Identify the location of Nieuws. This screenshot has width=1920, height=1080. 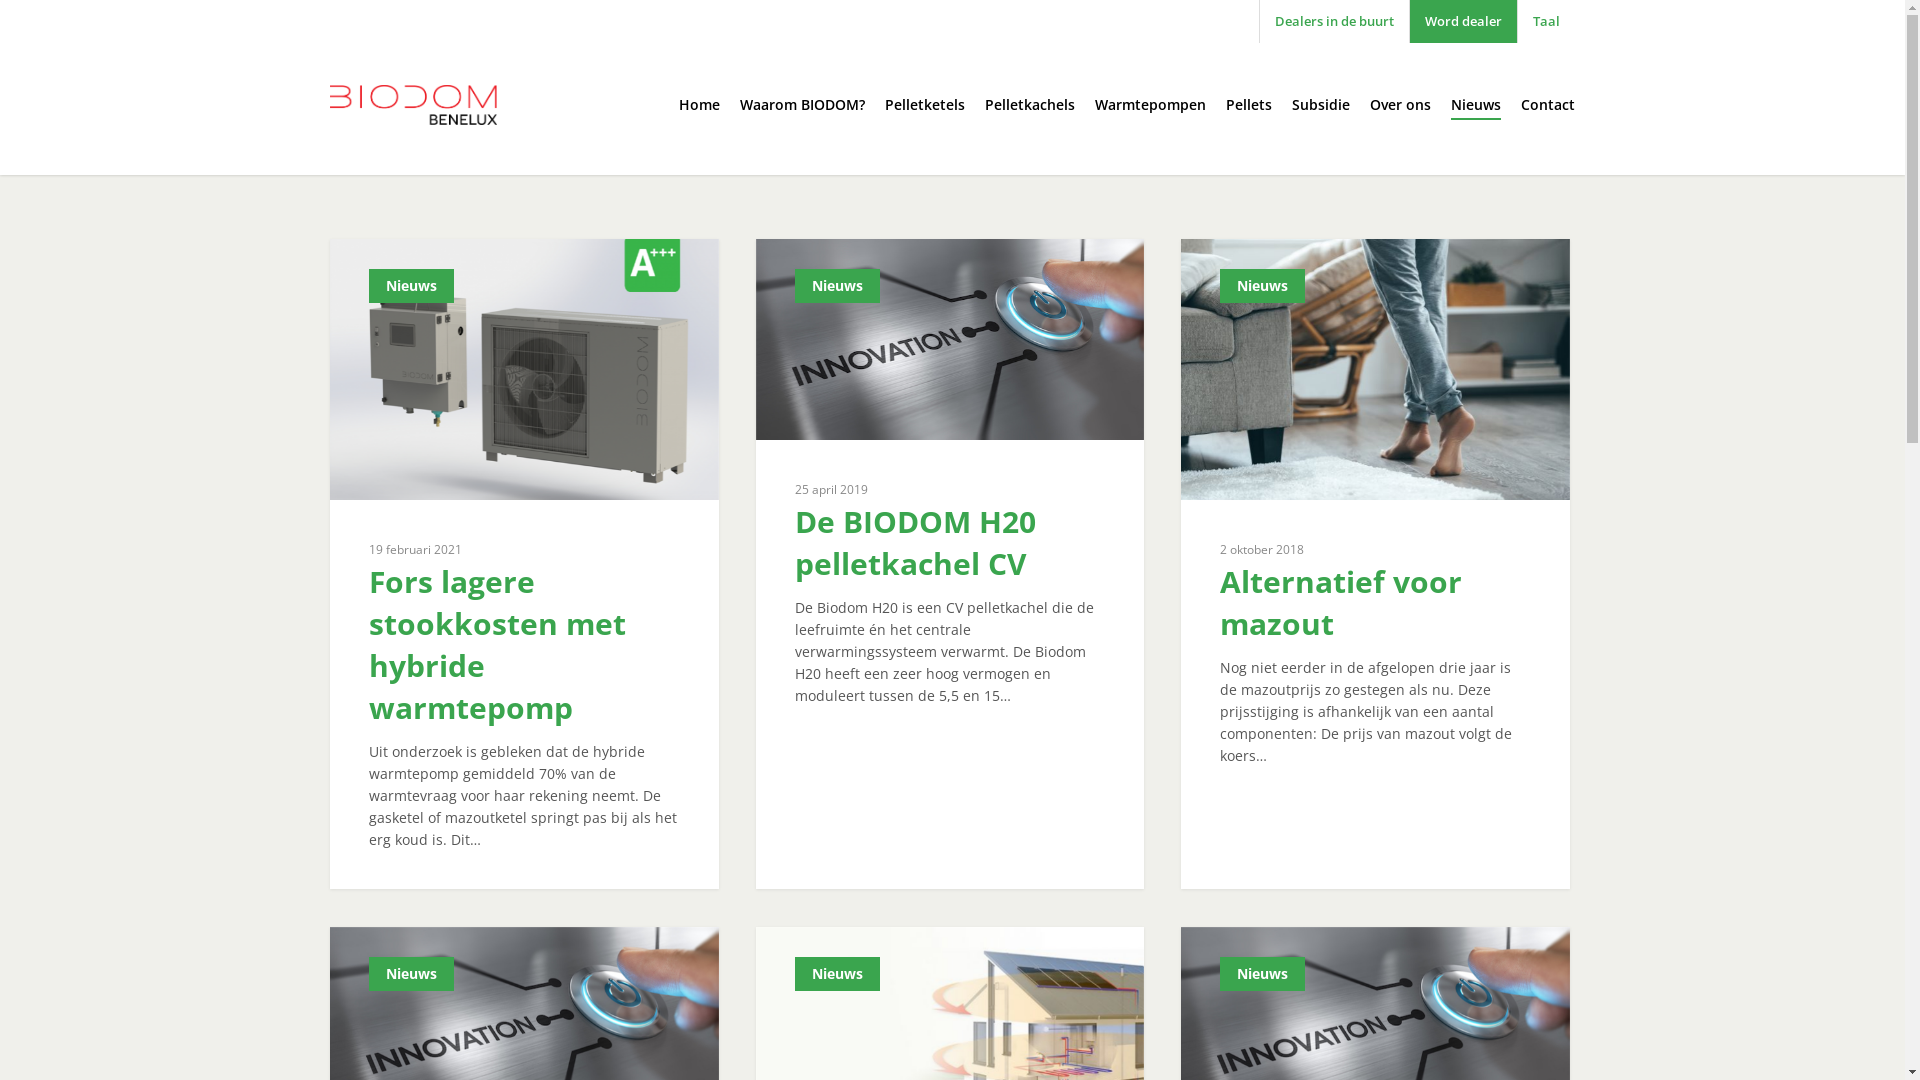
(1262, 286).